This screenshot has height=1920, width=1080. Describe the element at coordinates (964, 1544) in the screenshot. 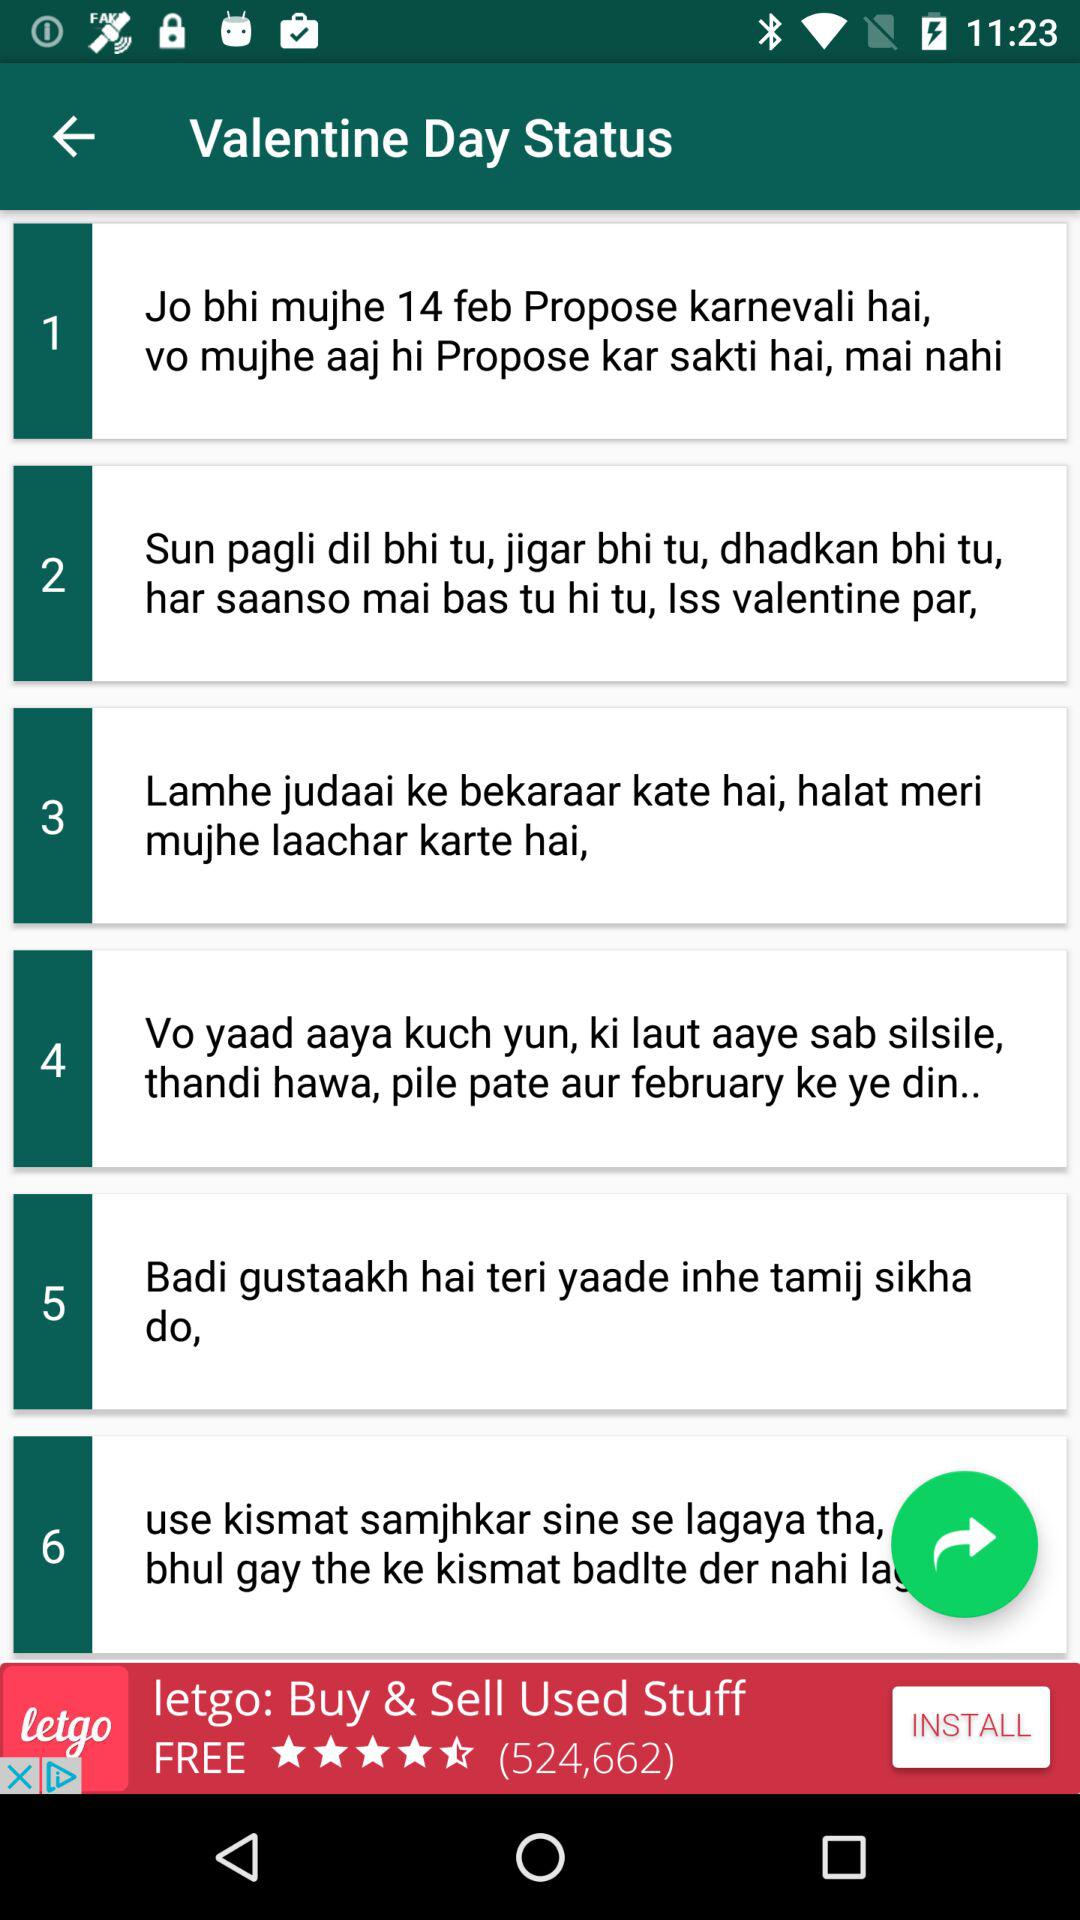

I see `goto next` at that location.